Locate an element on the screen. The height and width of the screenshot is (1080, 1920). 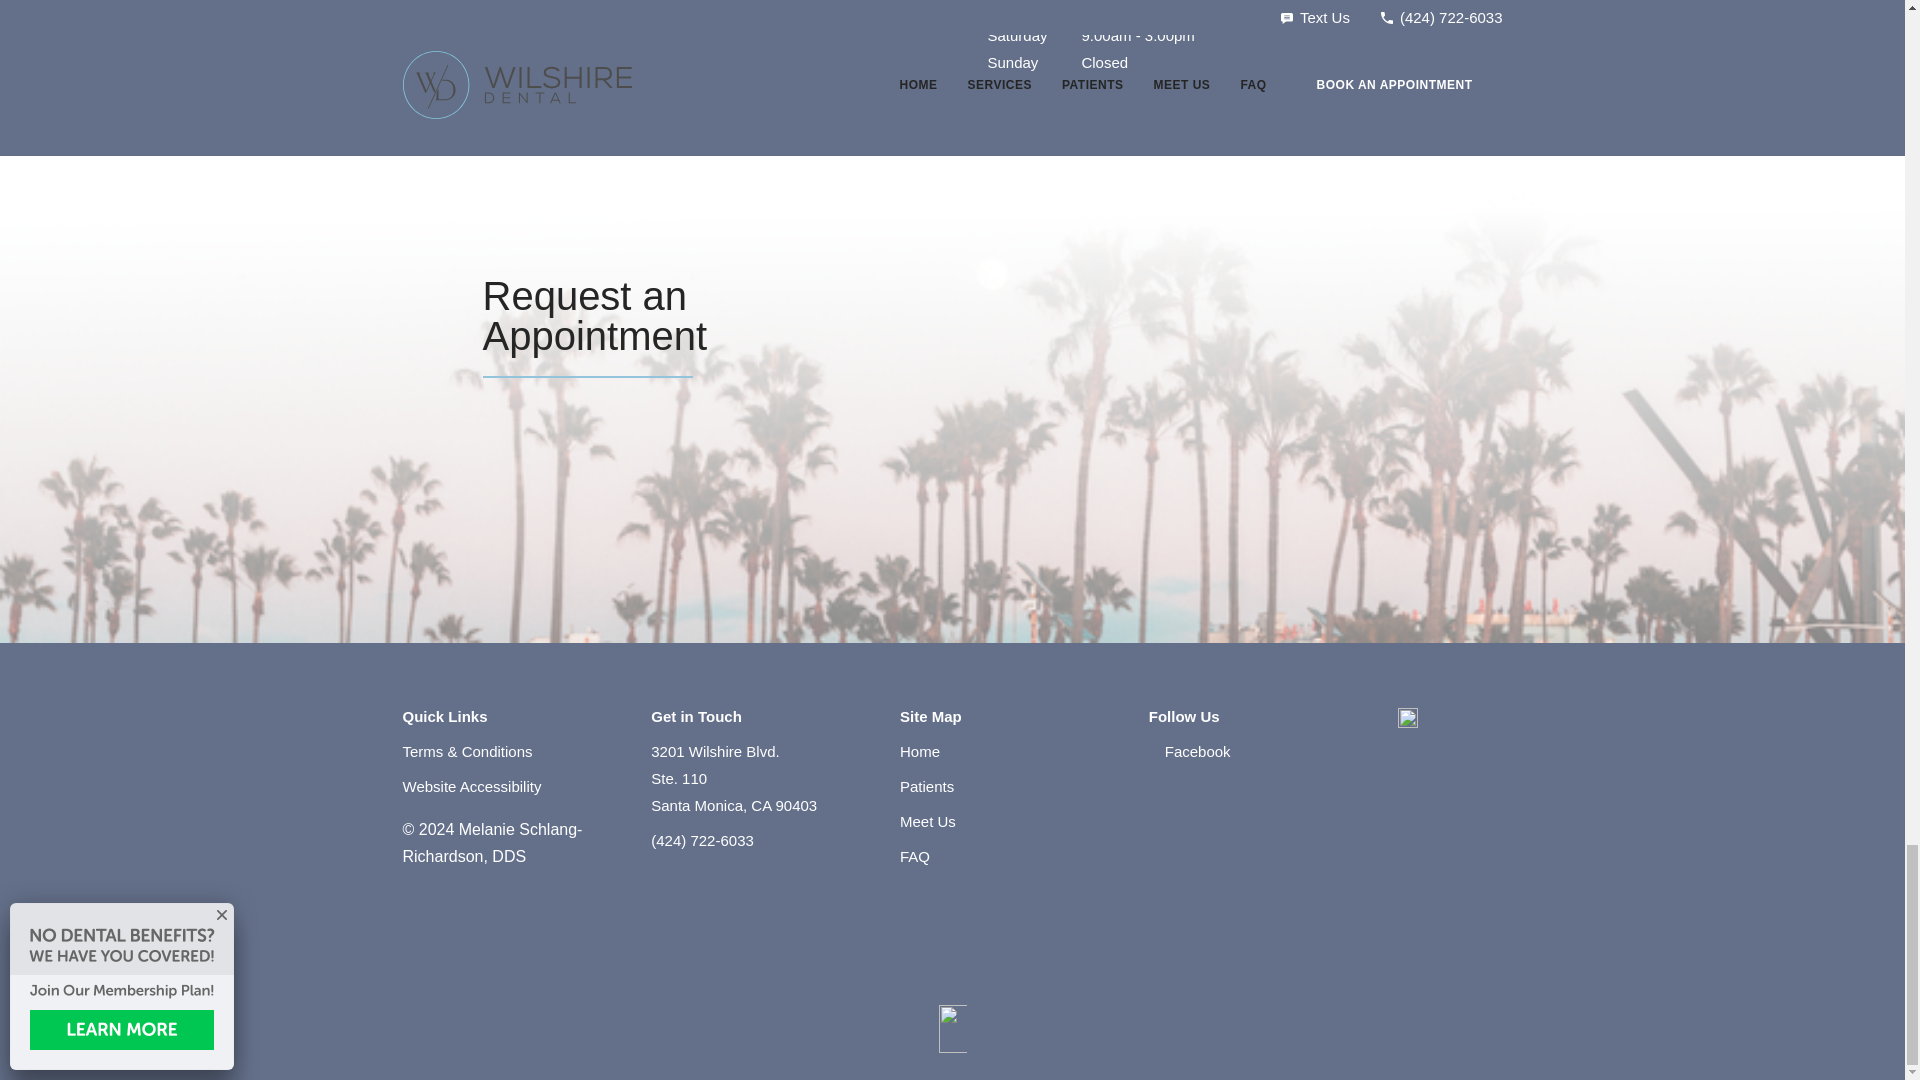
FAQ is located at coordinates (927, 786).